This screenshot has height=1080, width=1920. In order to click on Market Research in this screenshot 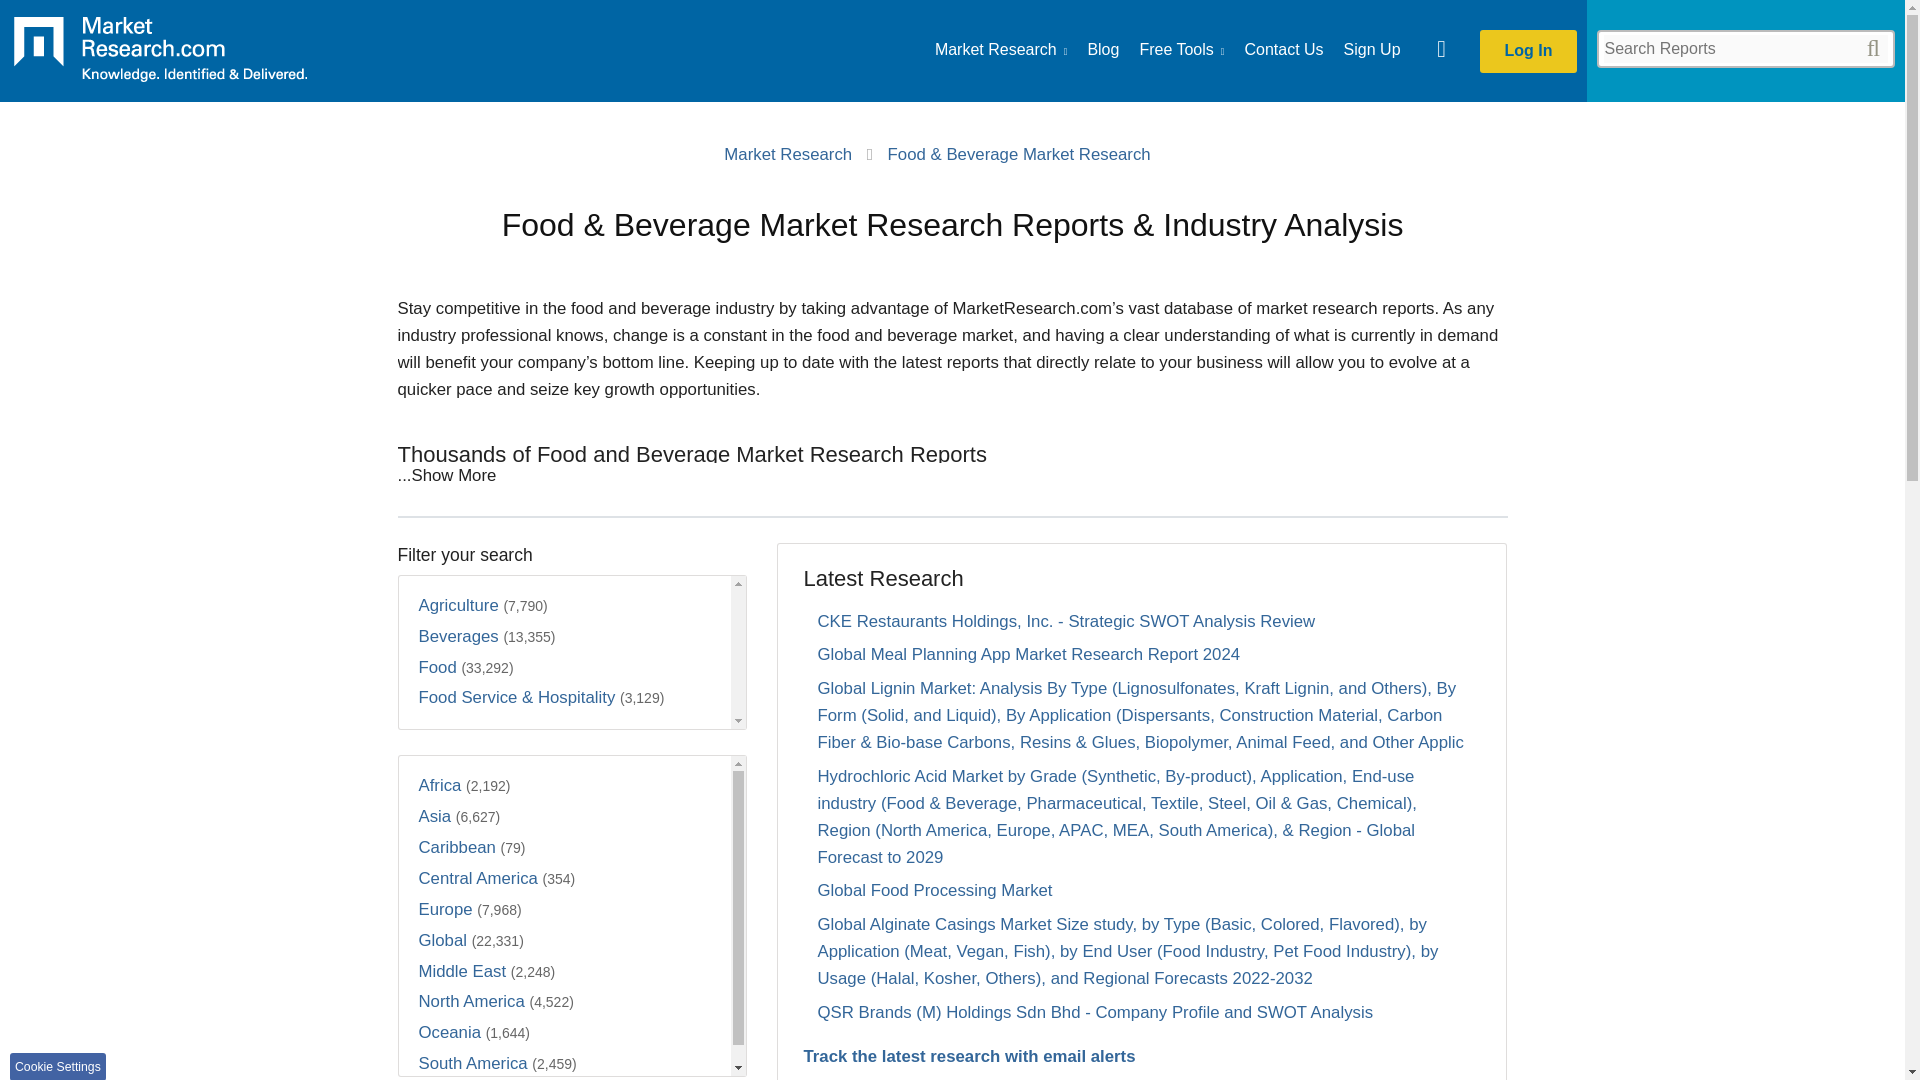, I will do `click(1001, 50)`.